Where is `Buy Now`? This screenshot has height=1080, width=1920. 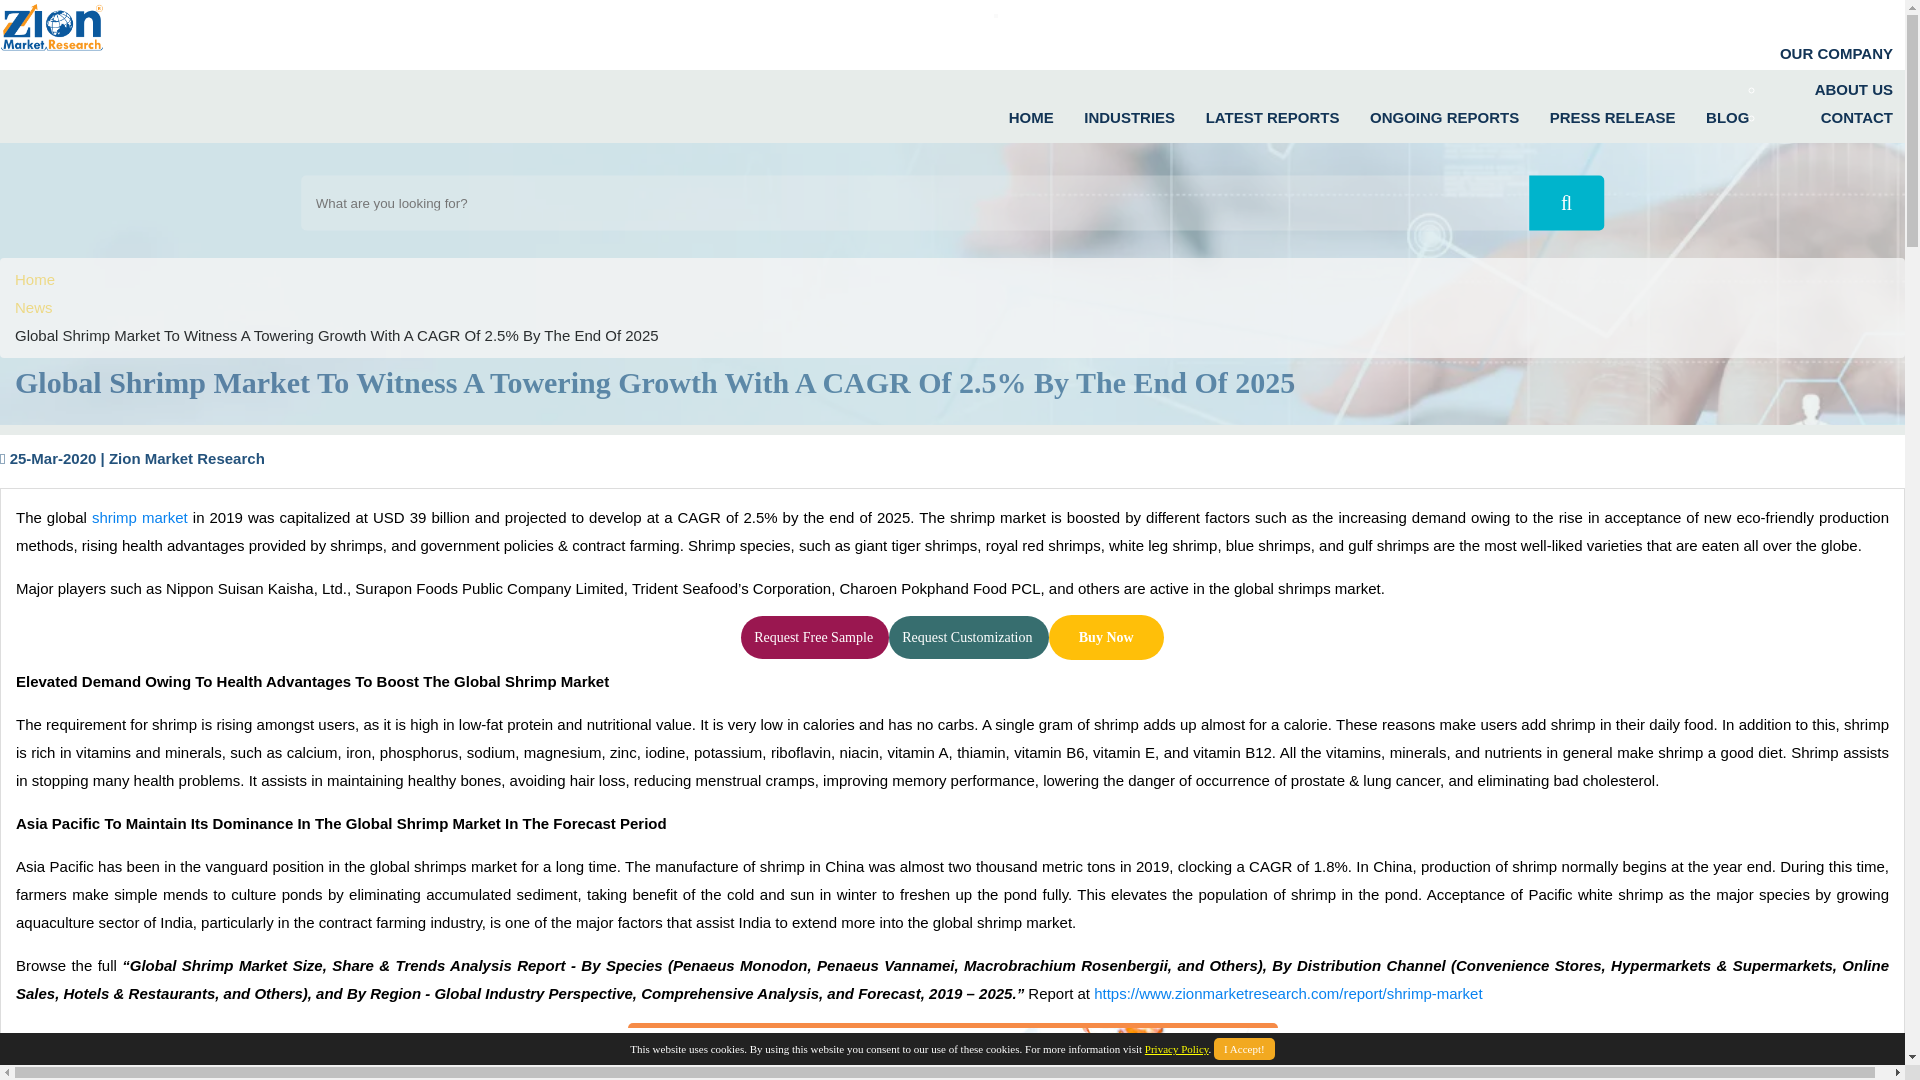 Buy Now is located at coordinates (1106, 636).